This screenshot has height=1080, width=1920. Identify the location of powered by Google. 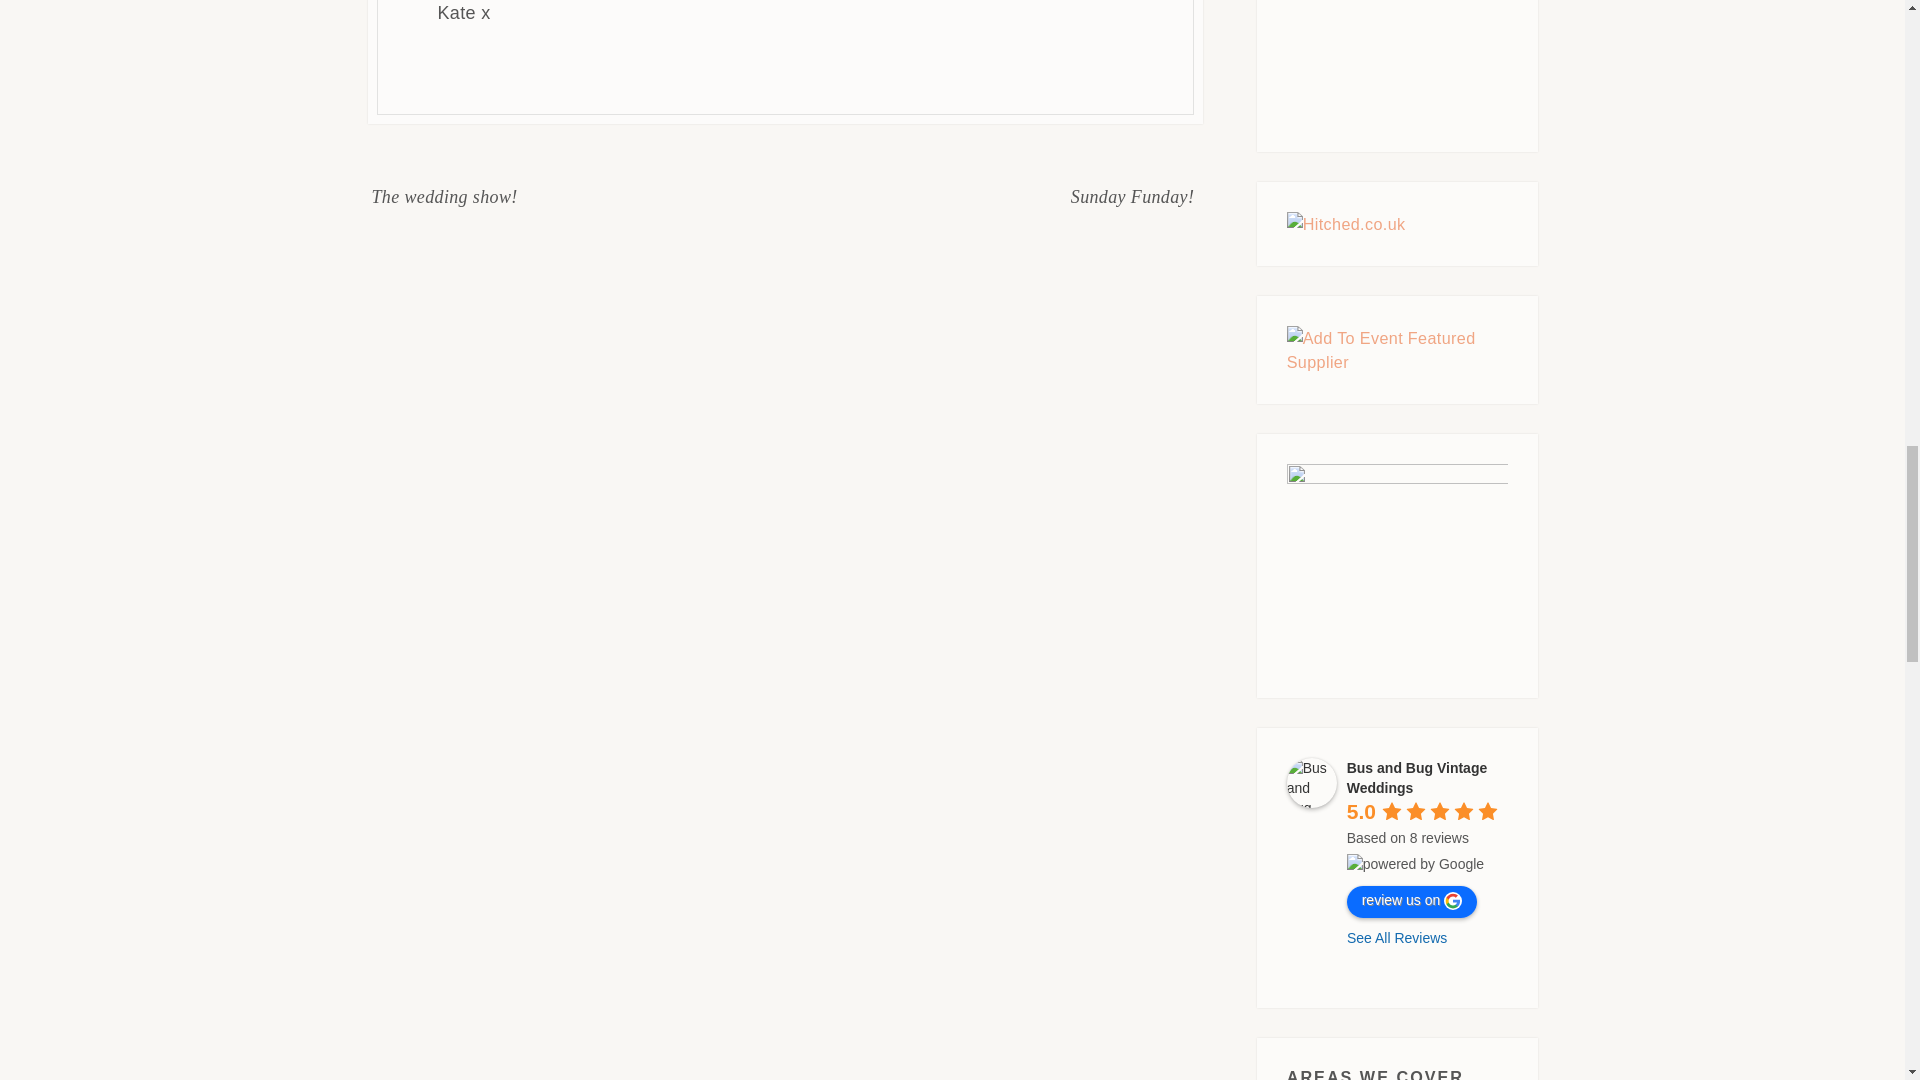
(1416, 864).